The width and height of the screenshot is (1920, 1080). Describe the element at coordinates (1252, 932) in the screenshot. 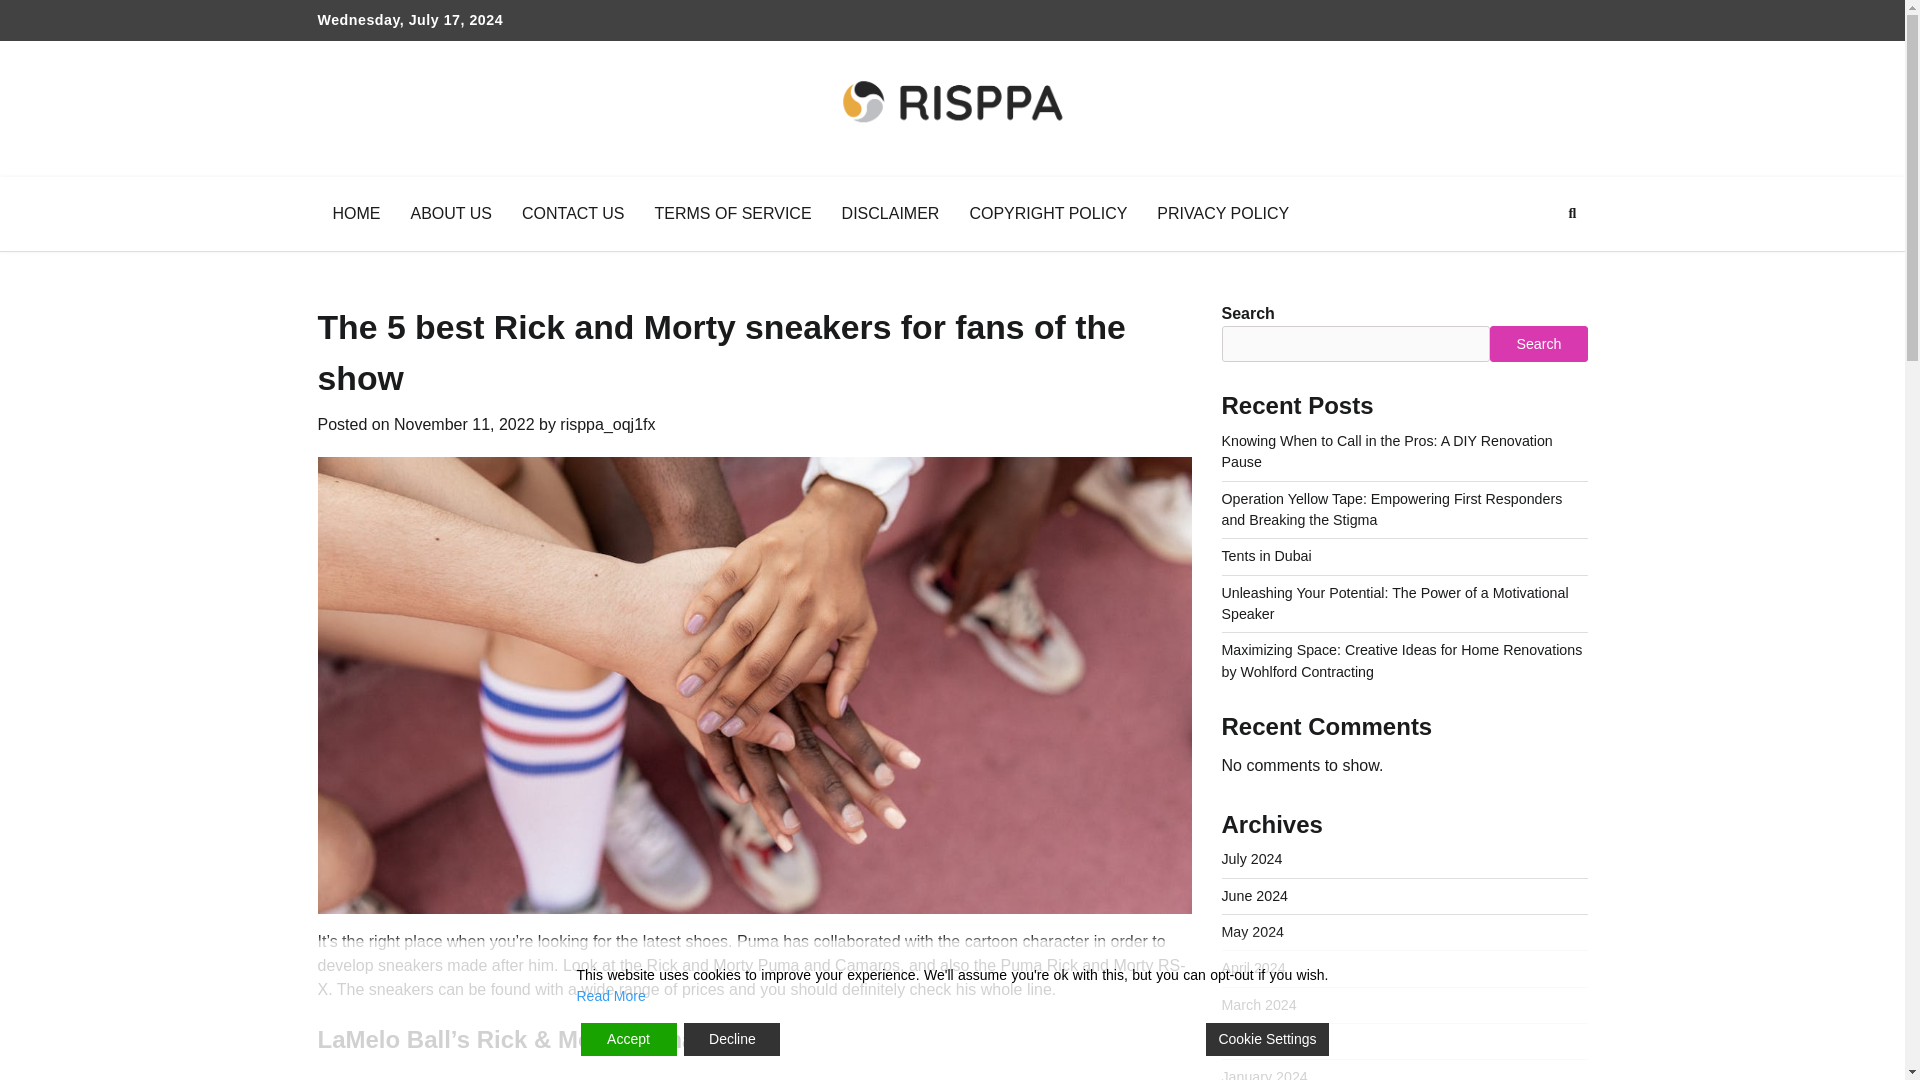

I see `May 2024` at that location.